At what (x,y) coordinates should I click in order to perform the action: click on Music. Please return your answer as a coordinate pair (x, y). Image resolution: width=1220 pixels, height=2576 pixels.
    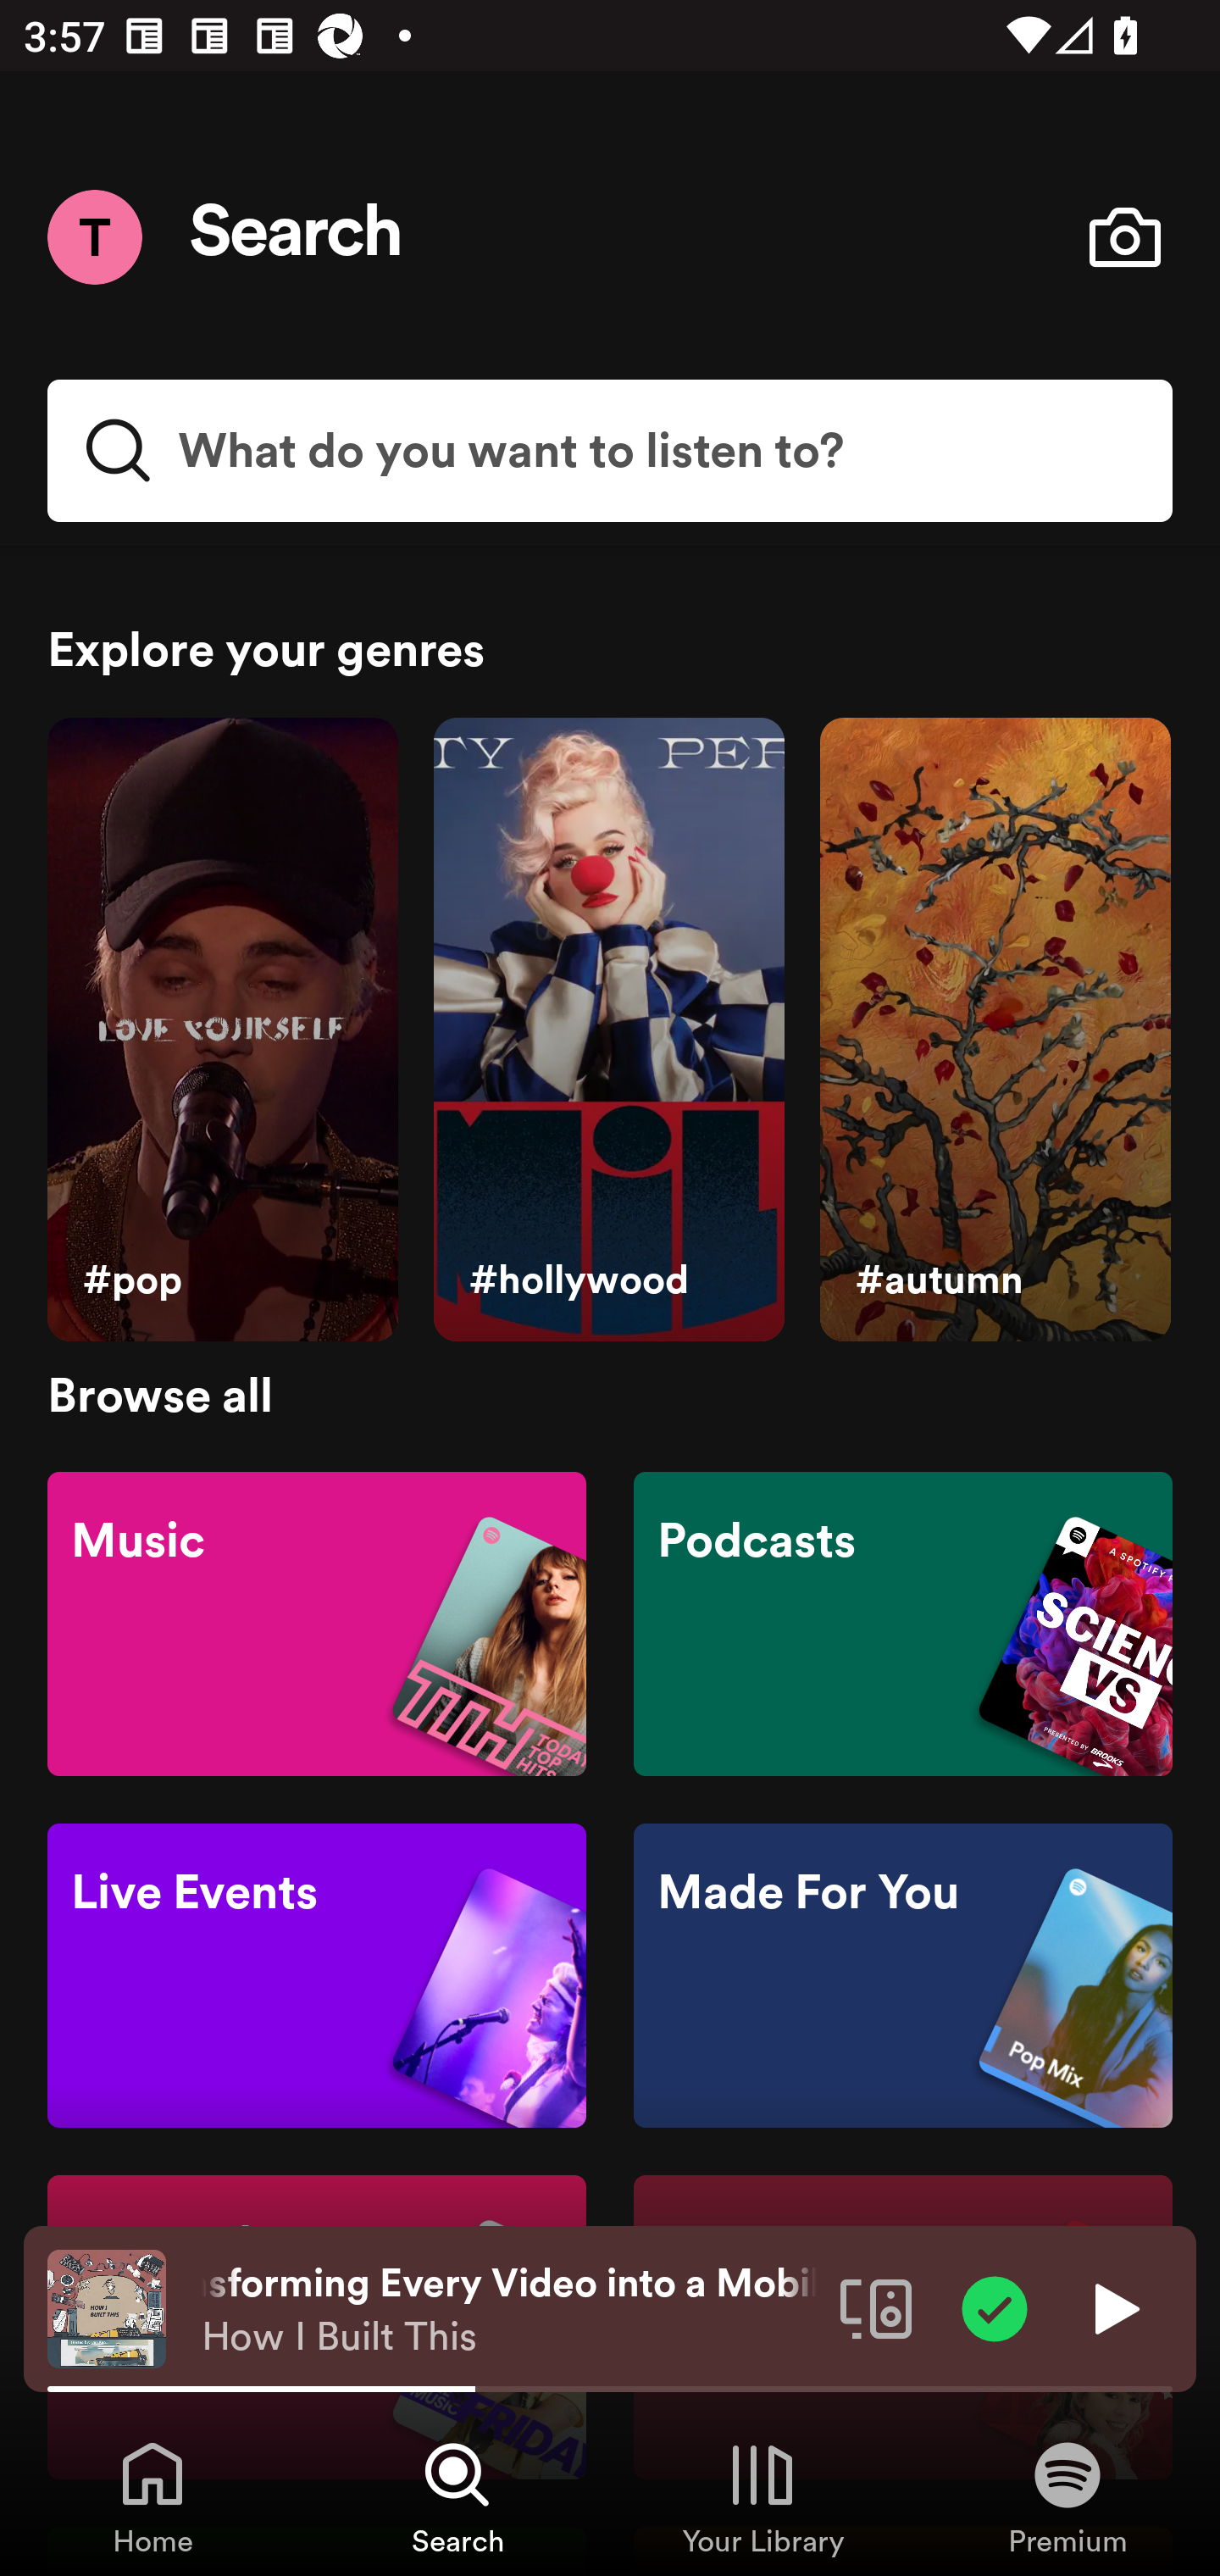
    Looking at the image, I should click on (317, 1622).